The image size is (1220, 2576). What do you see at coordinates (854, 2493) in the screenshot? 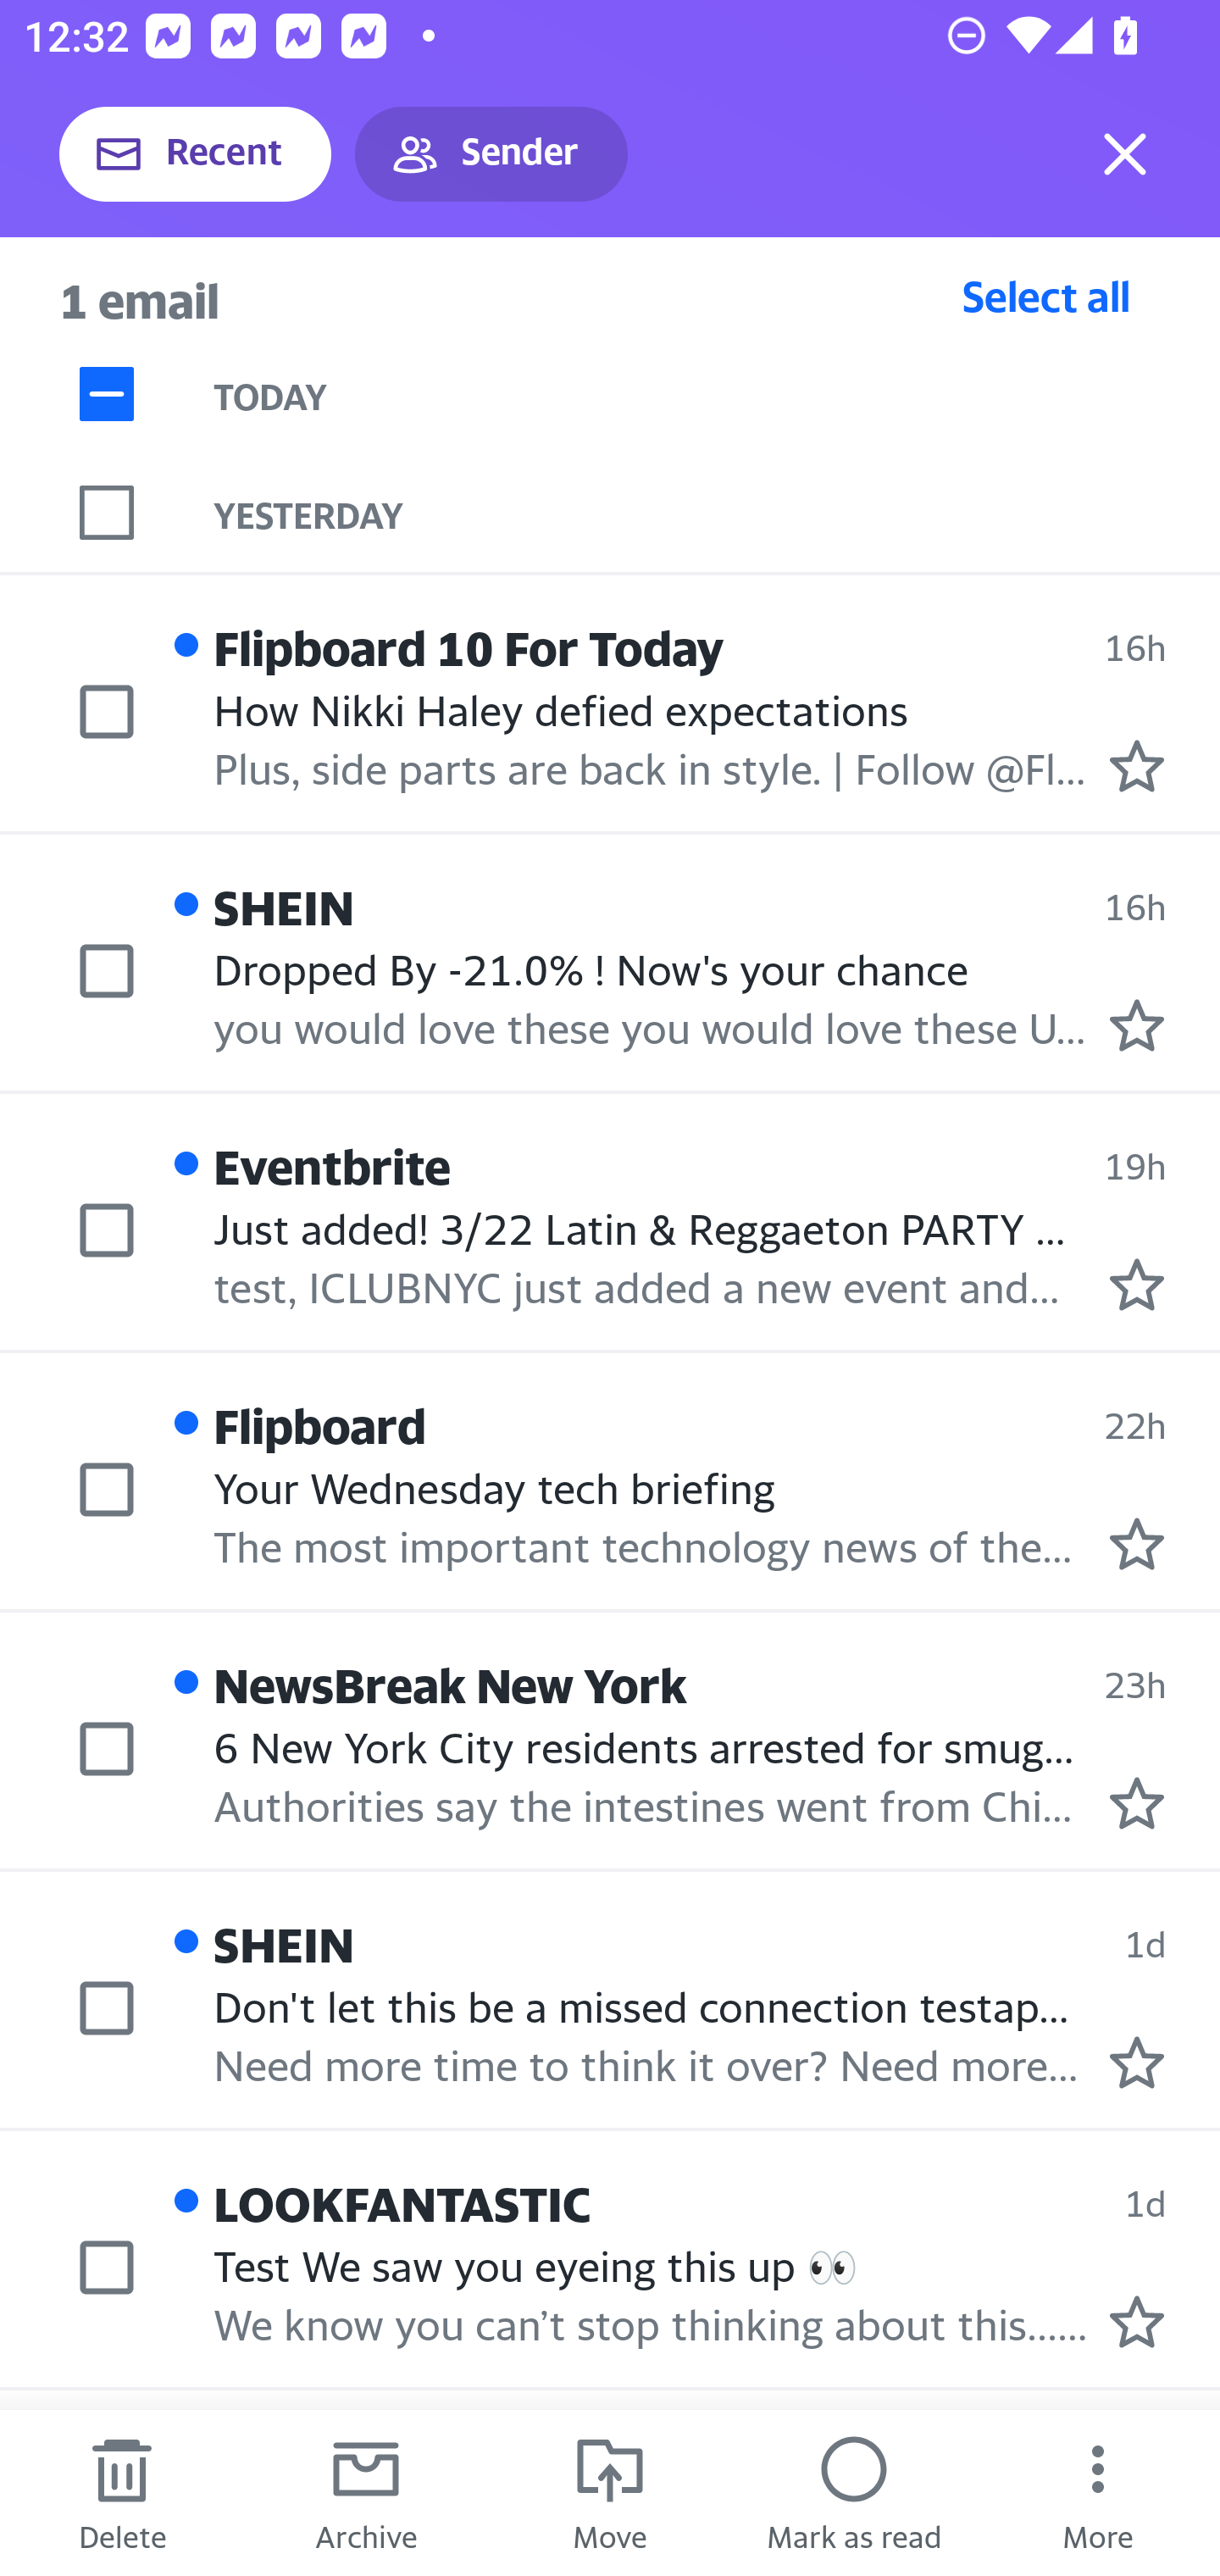
I see `Mark as read` at bounding box center [854, 2493].